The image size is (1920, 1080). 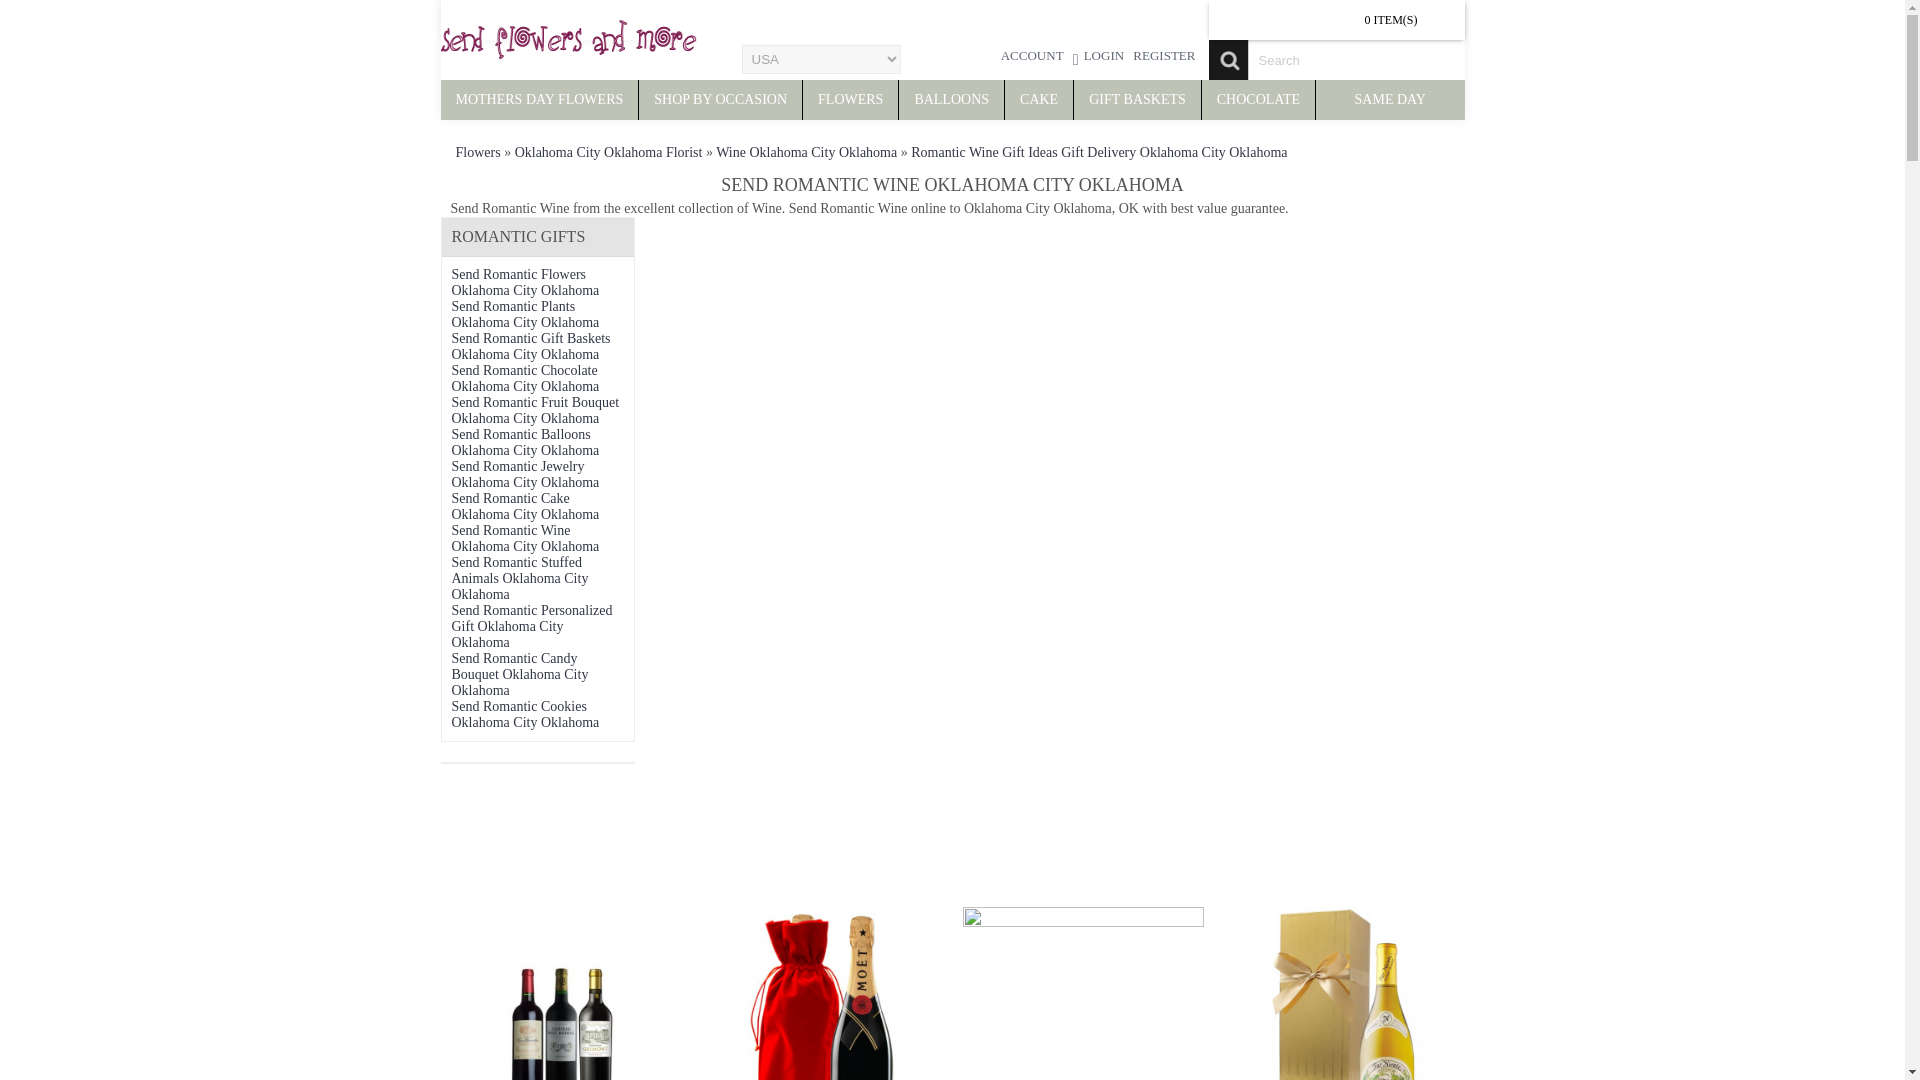 I want to click on Send Romantic Fruit Bouquet Oklahoma City Oklahoma, so click(x=536, y=410).